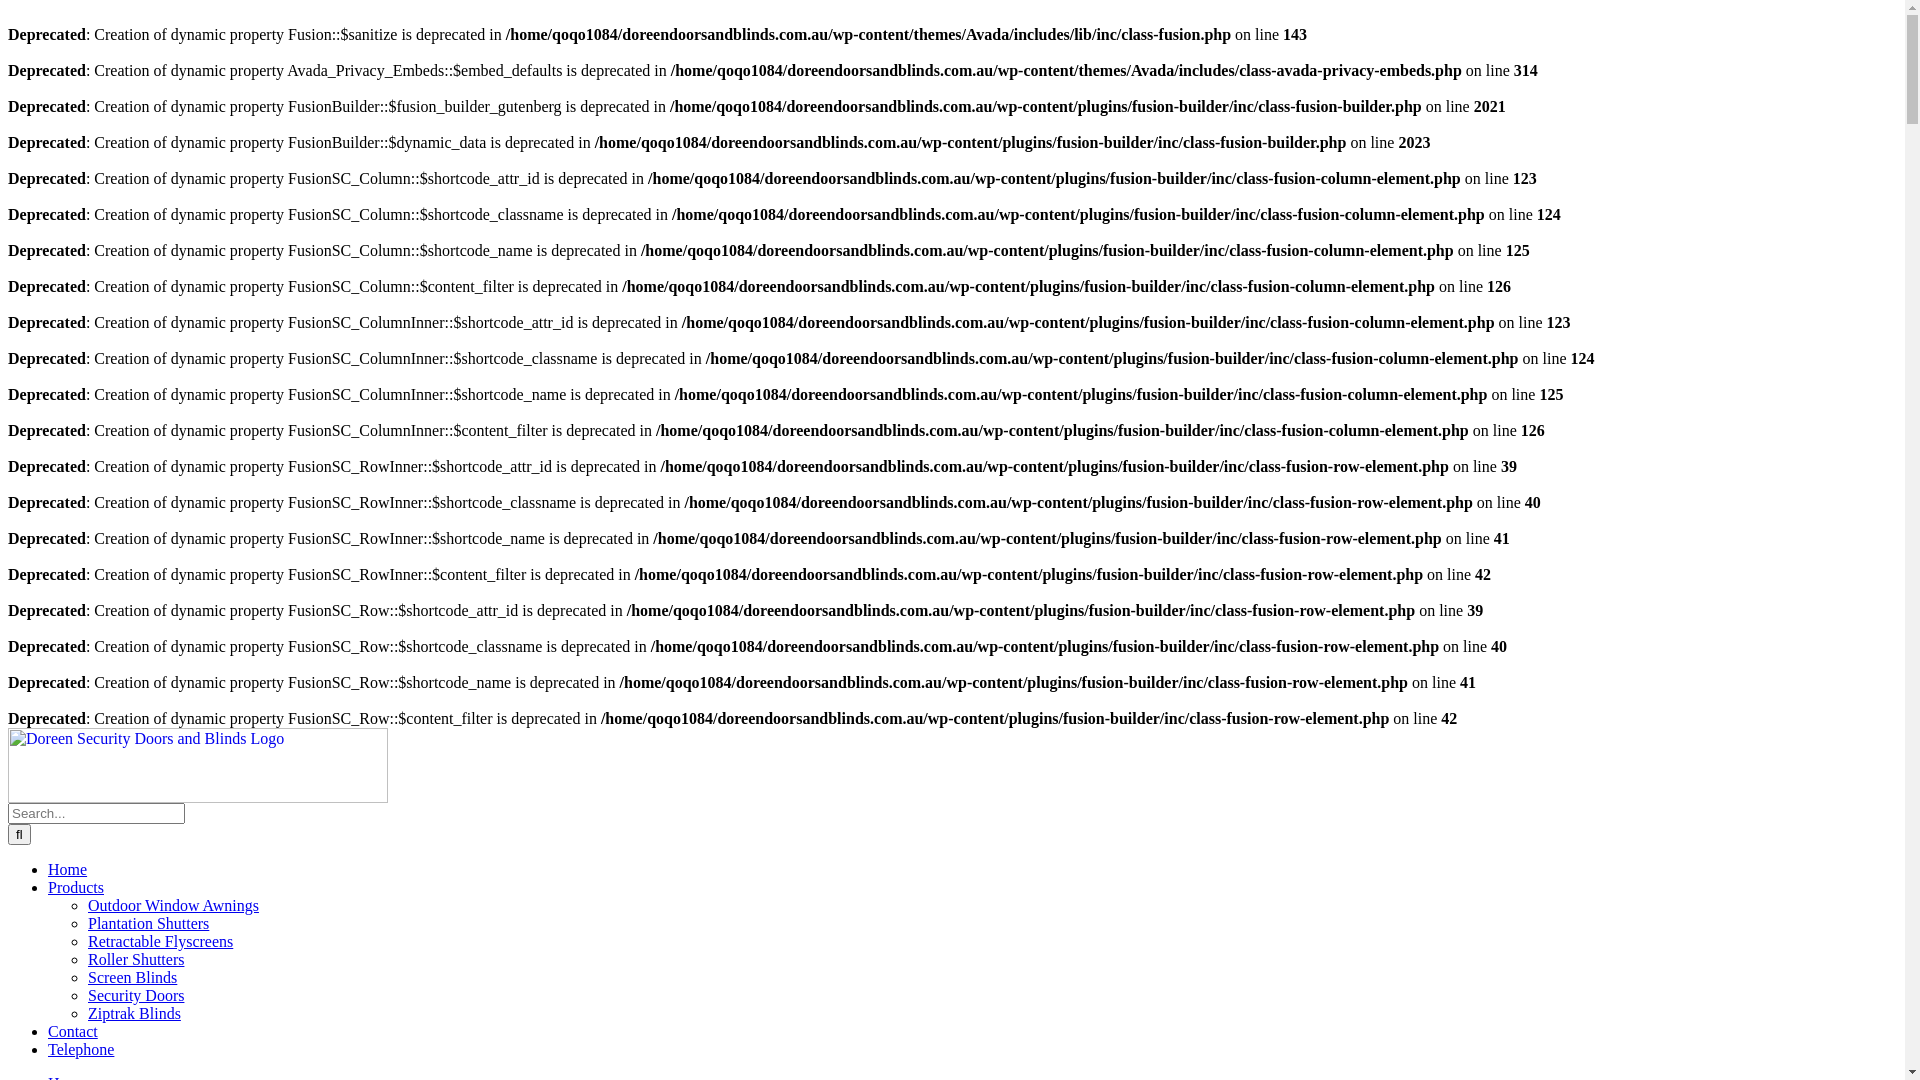 The image size is (1920, 1080). Describe the element at coordinates (76, 888) in the screenshot. I see `Products` at that location.